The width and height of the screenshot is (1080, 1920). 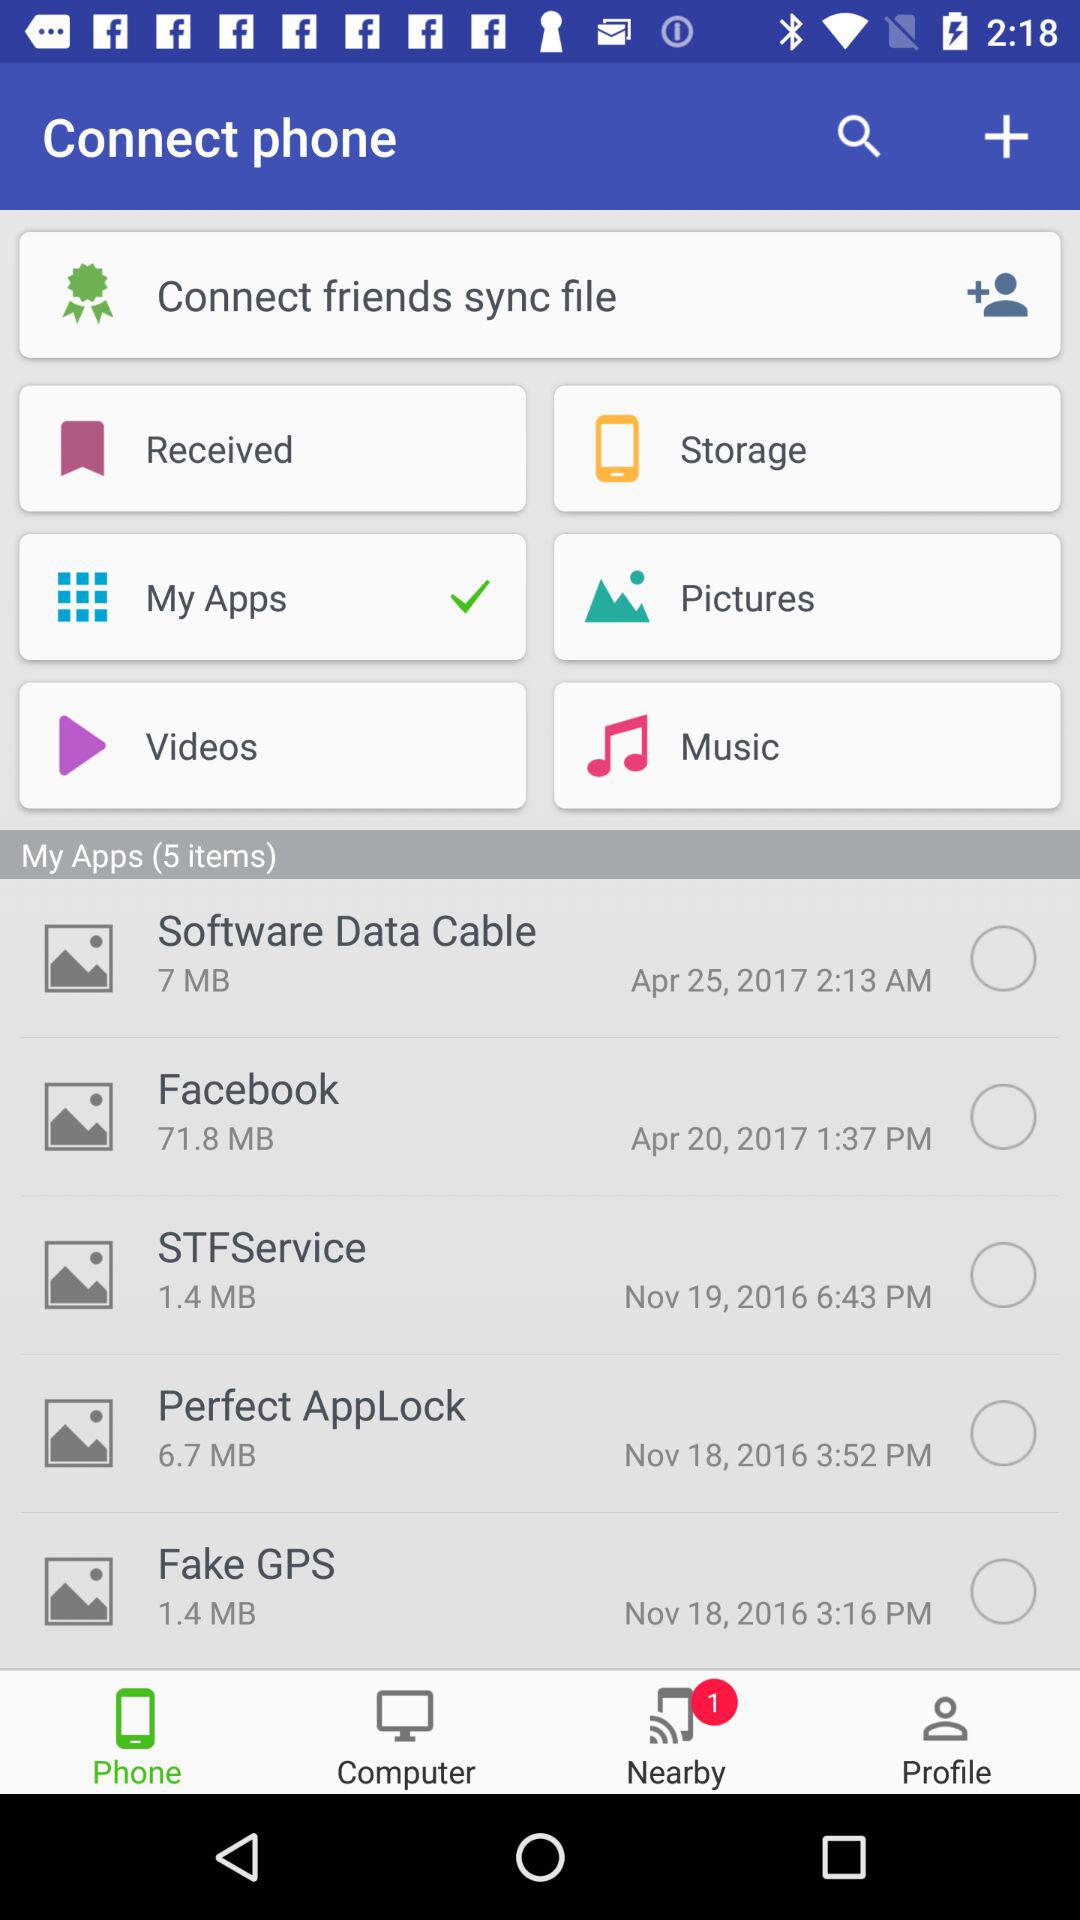 What do you see at coordinates (1025, 1116) in the screenshot?
I see `toggle autosync option` at bounding box center [1025, 1116].